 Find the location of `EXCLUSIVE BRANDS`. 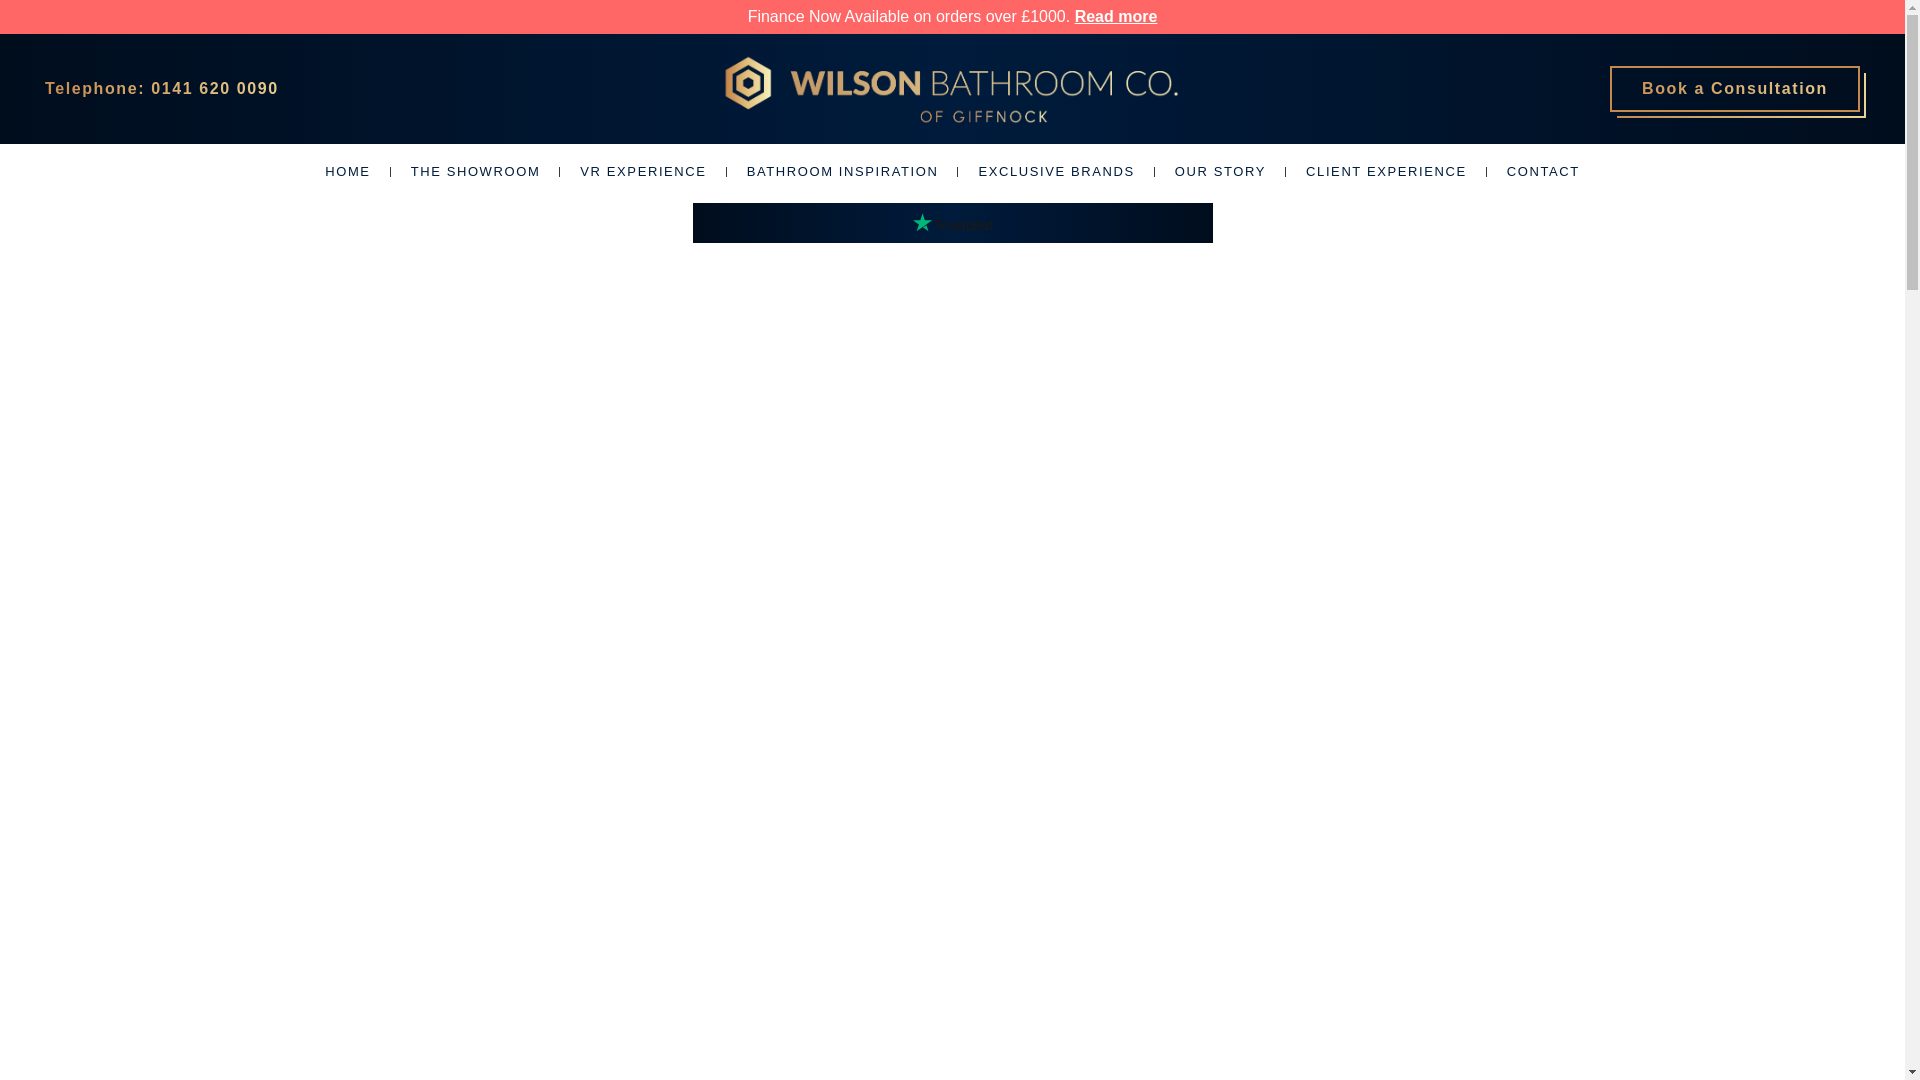

EXCLUSIVE BRANDS is located at coordinates (1056, 170).